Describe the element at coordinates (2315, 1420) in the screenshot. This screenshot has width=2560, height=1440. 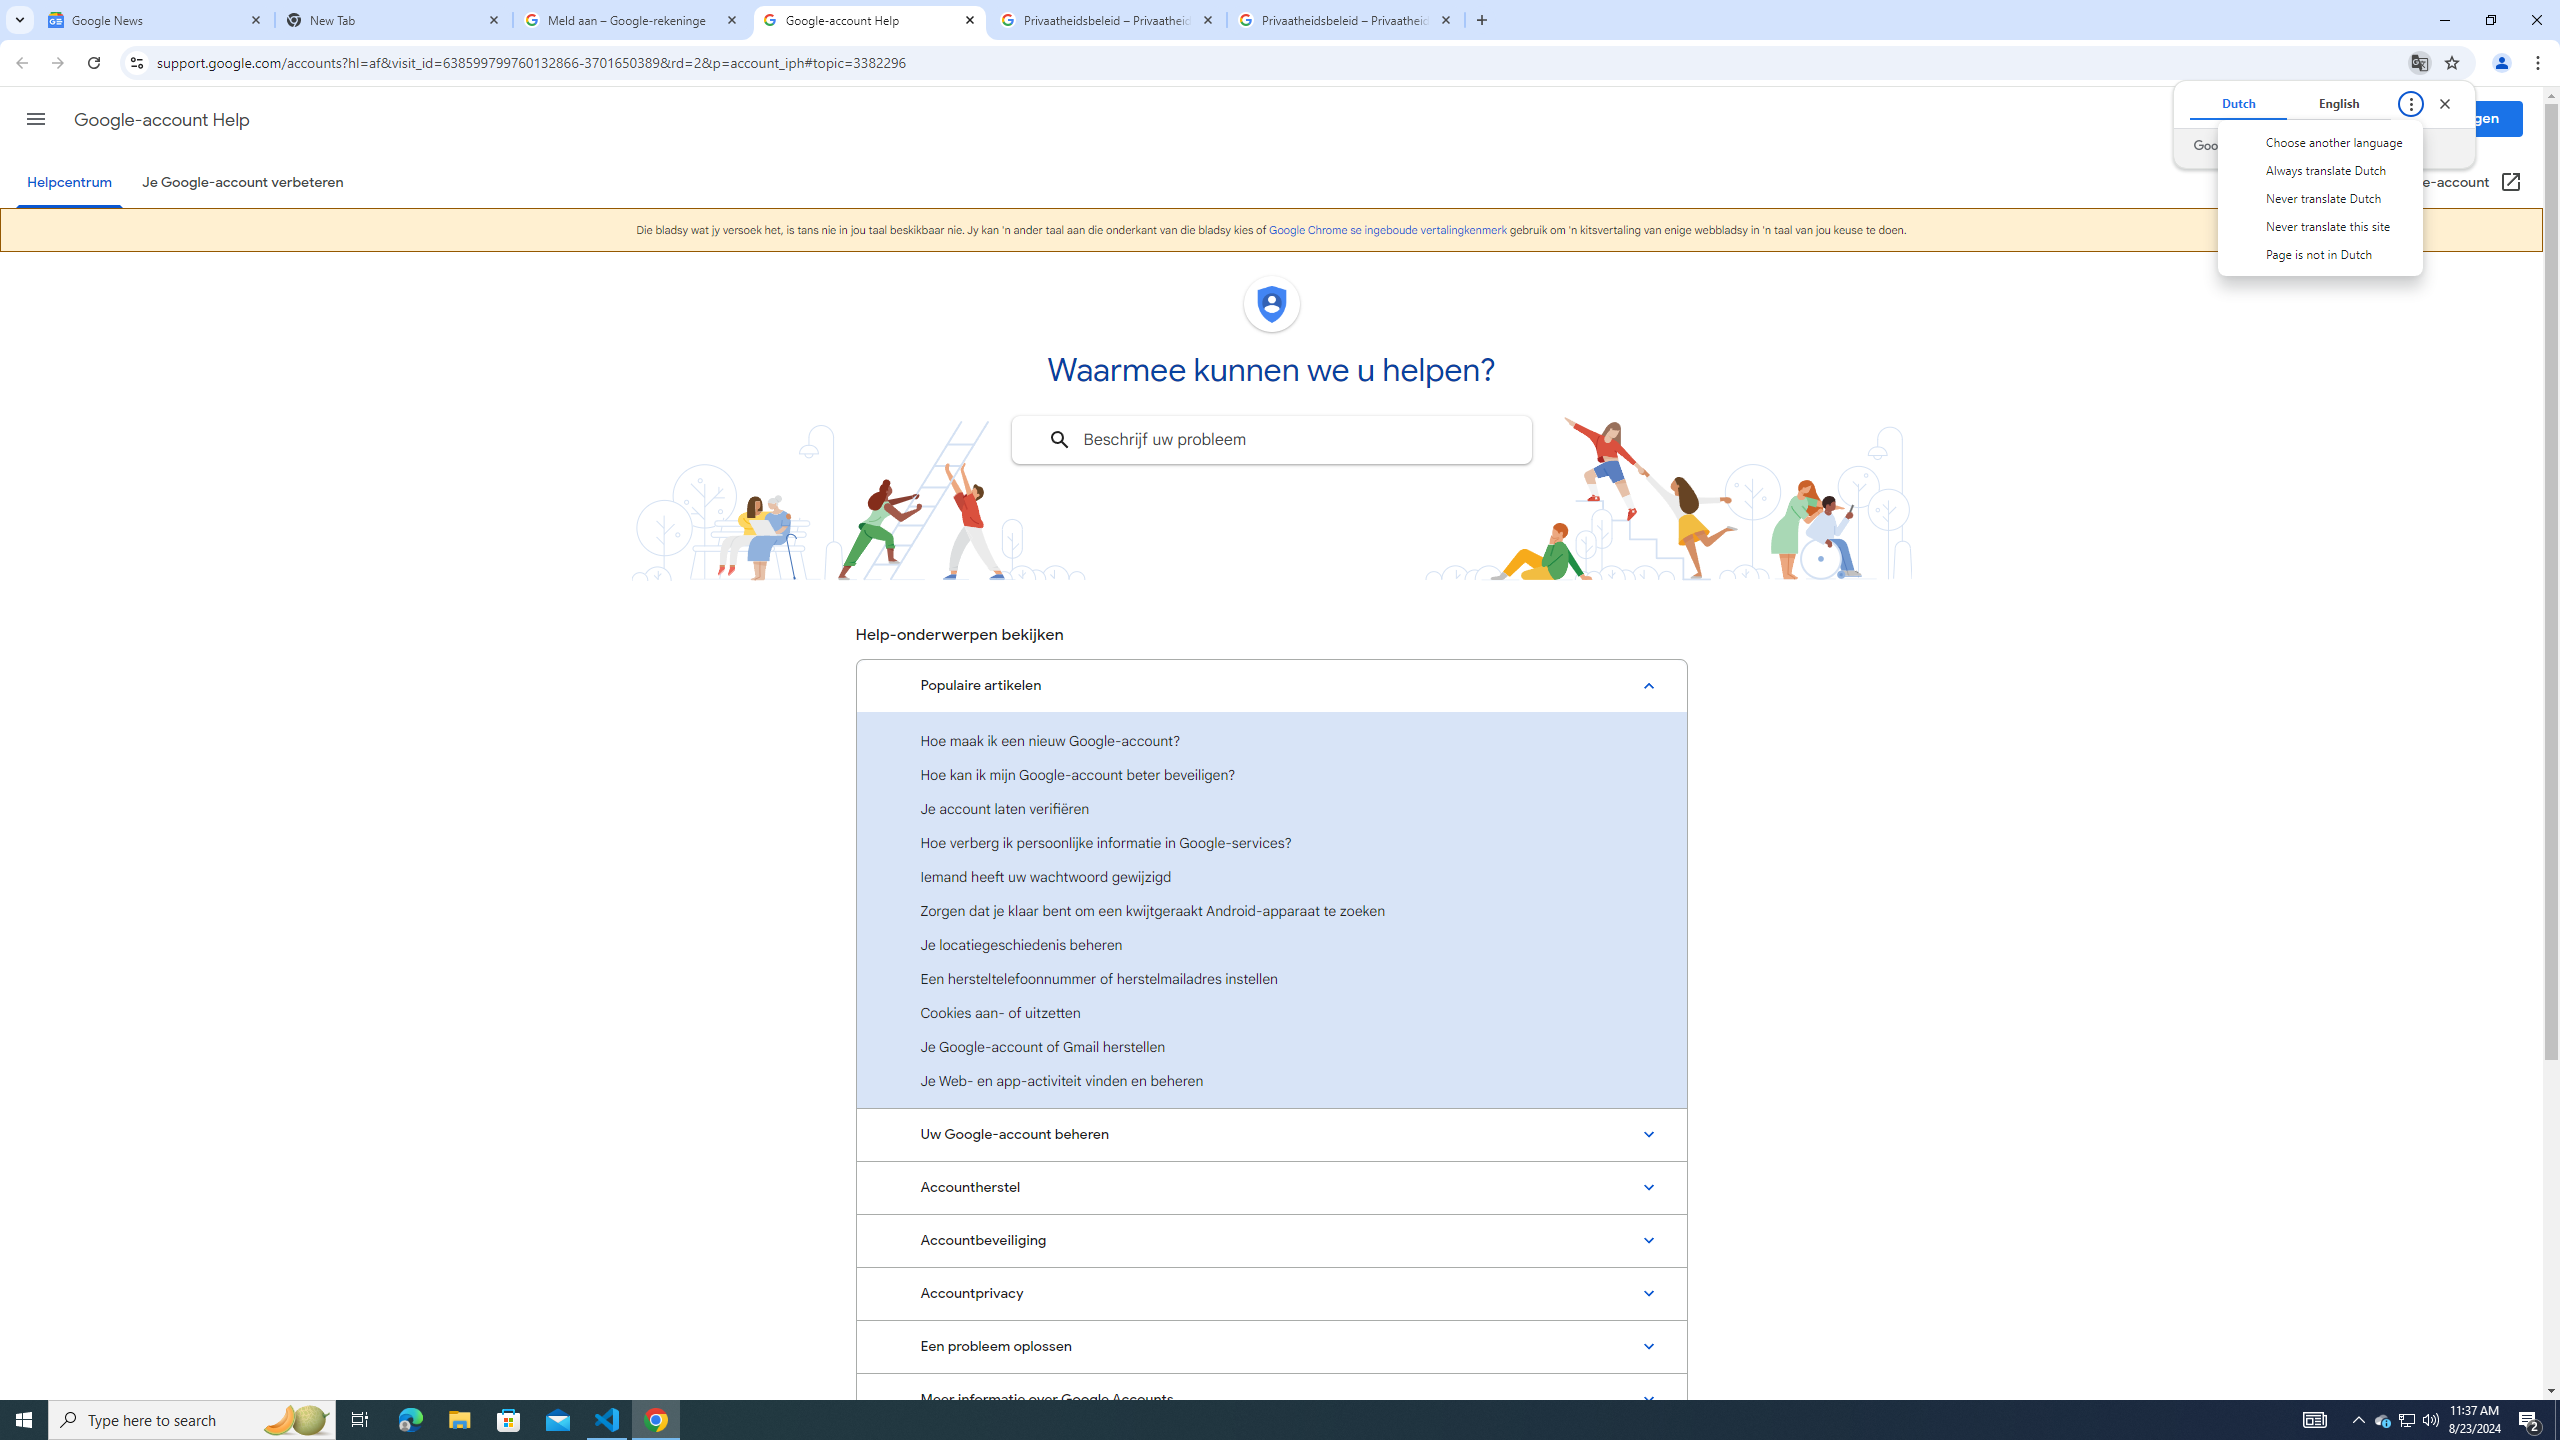
I see `AutomationID: 4105` at that location.